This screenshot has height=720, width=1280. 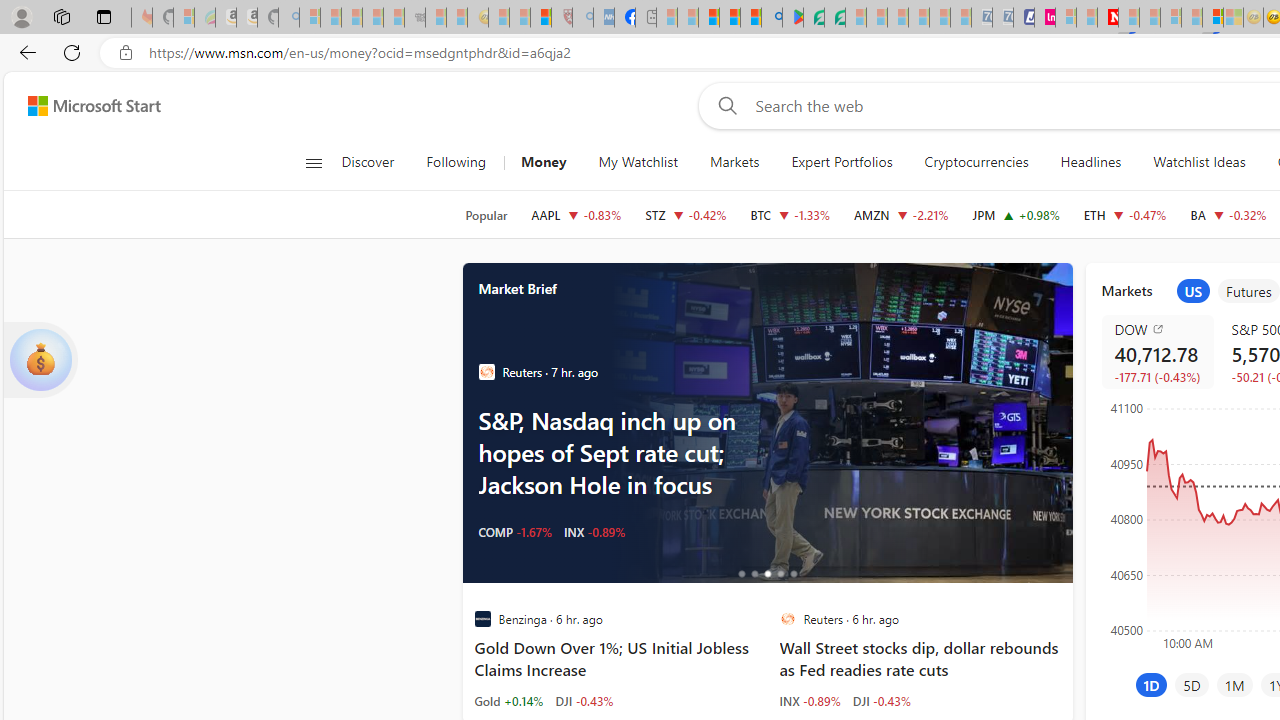 I want to click on 1D, so click(x=1151, y=684).